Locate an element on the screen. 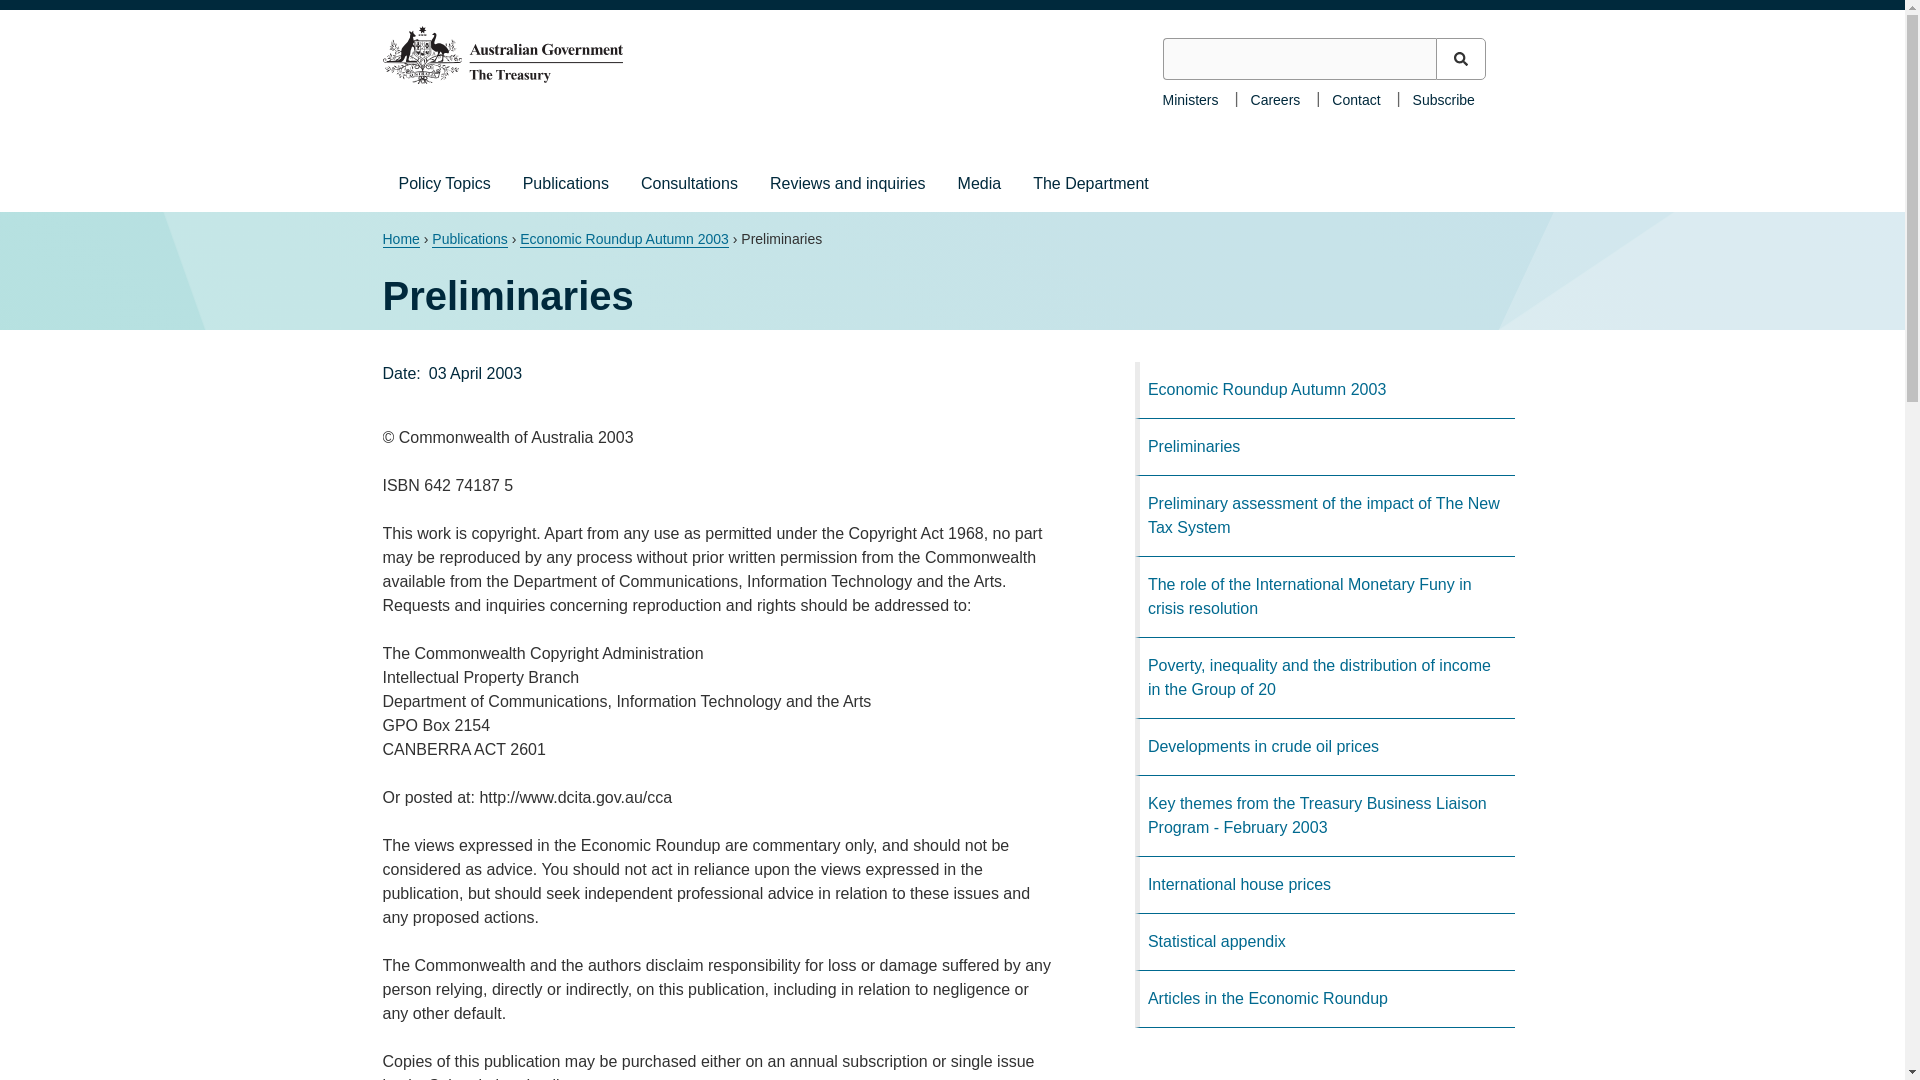  Developments in crude oil prices is located at coordinates (1324, 748).